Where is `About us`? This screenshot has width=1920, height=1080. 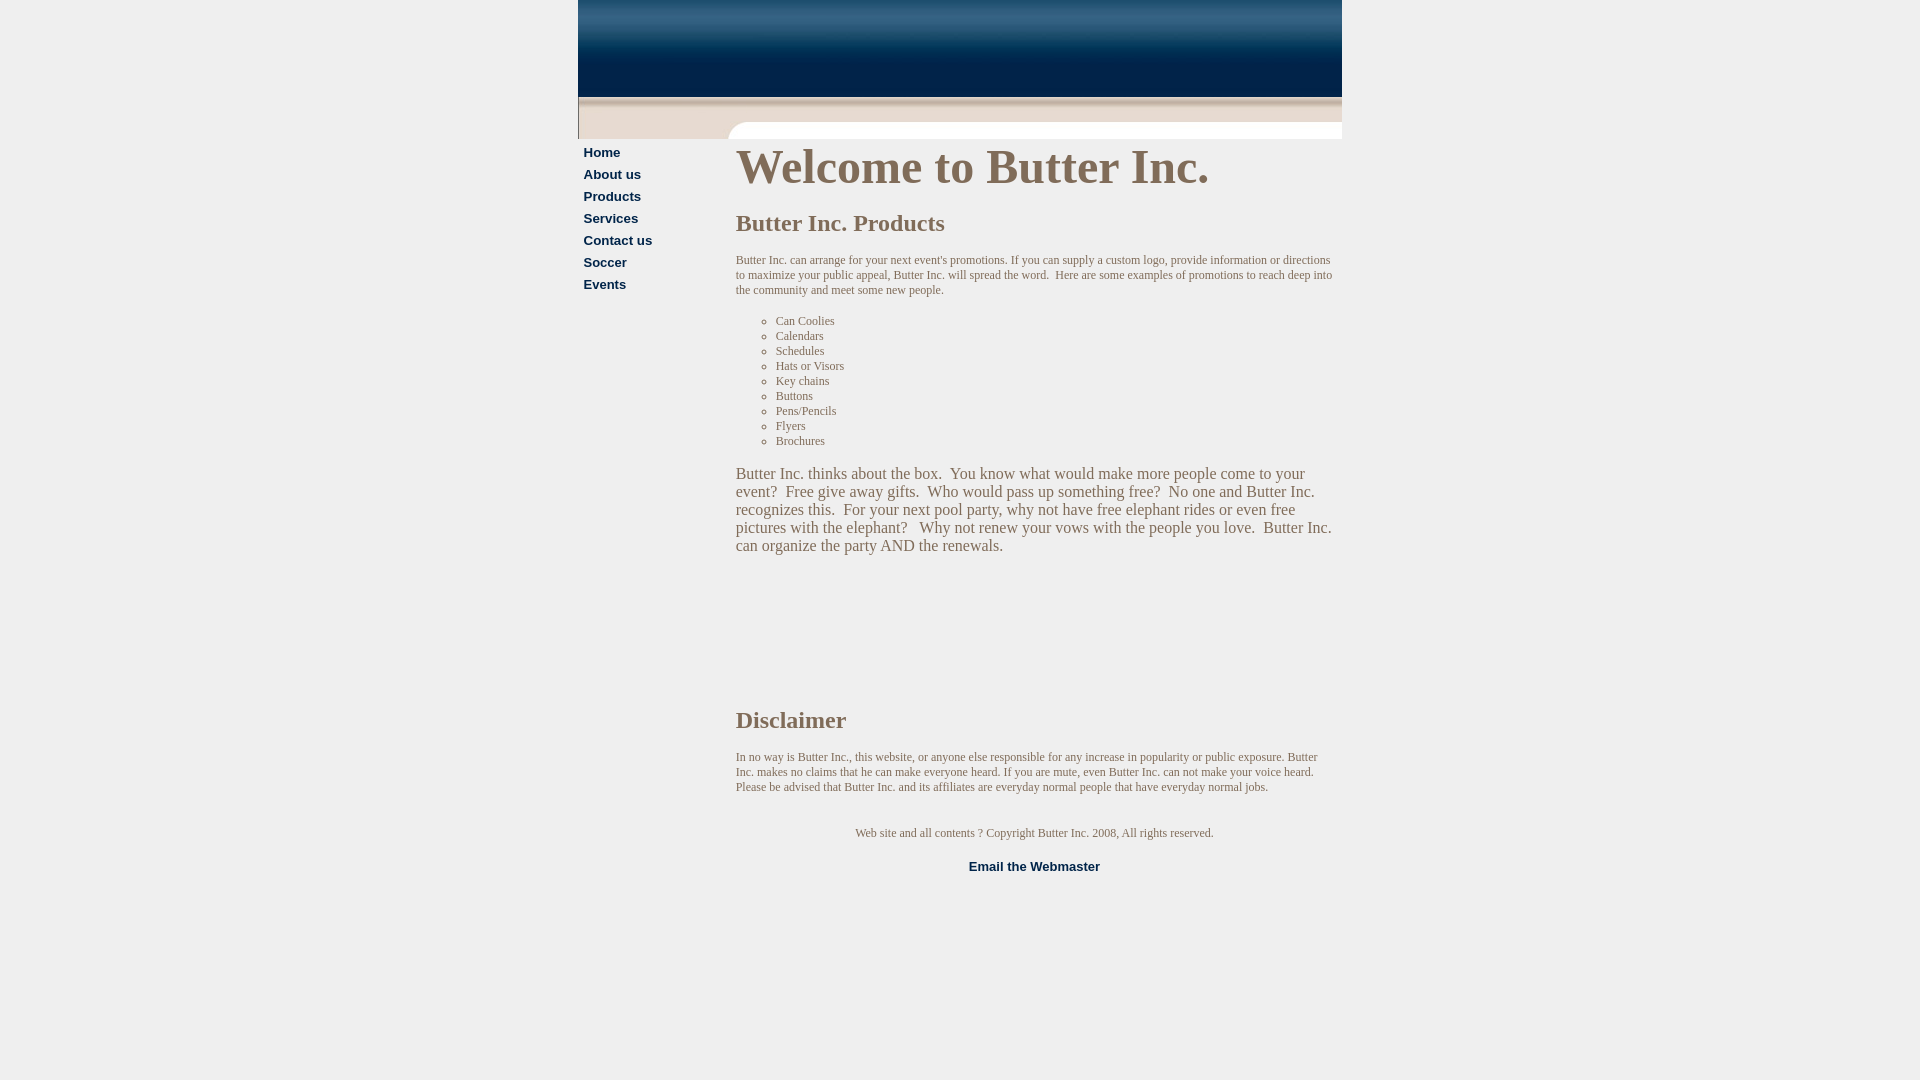
About us is located at coordinates (612, 174).